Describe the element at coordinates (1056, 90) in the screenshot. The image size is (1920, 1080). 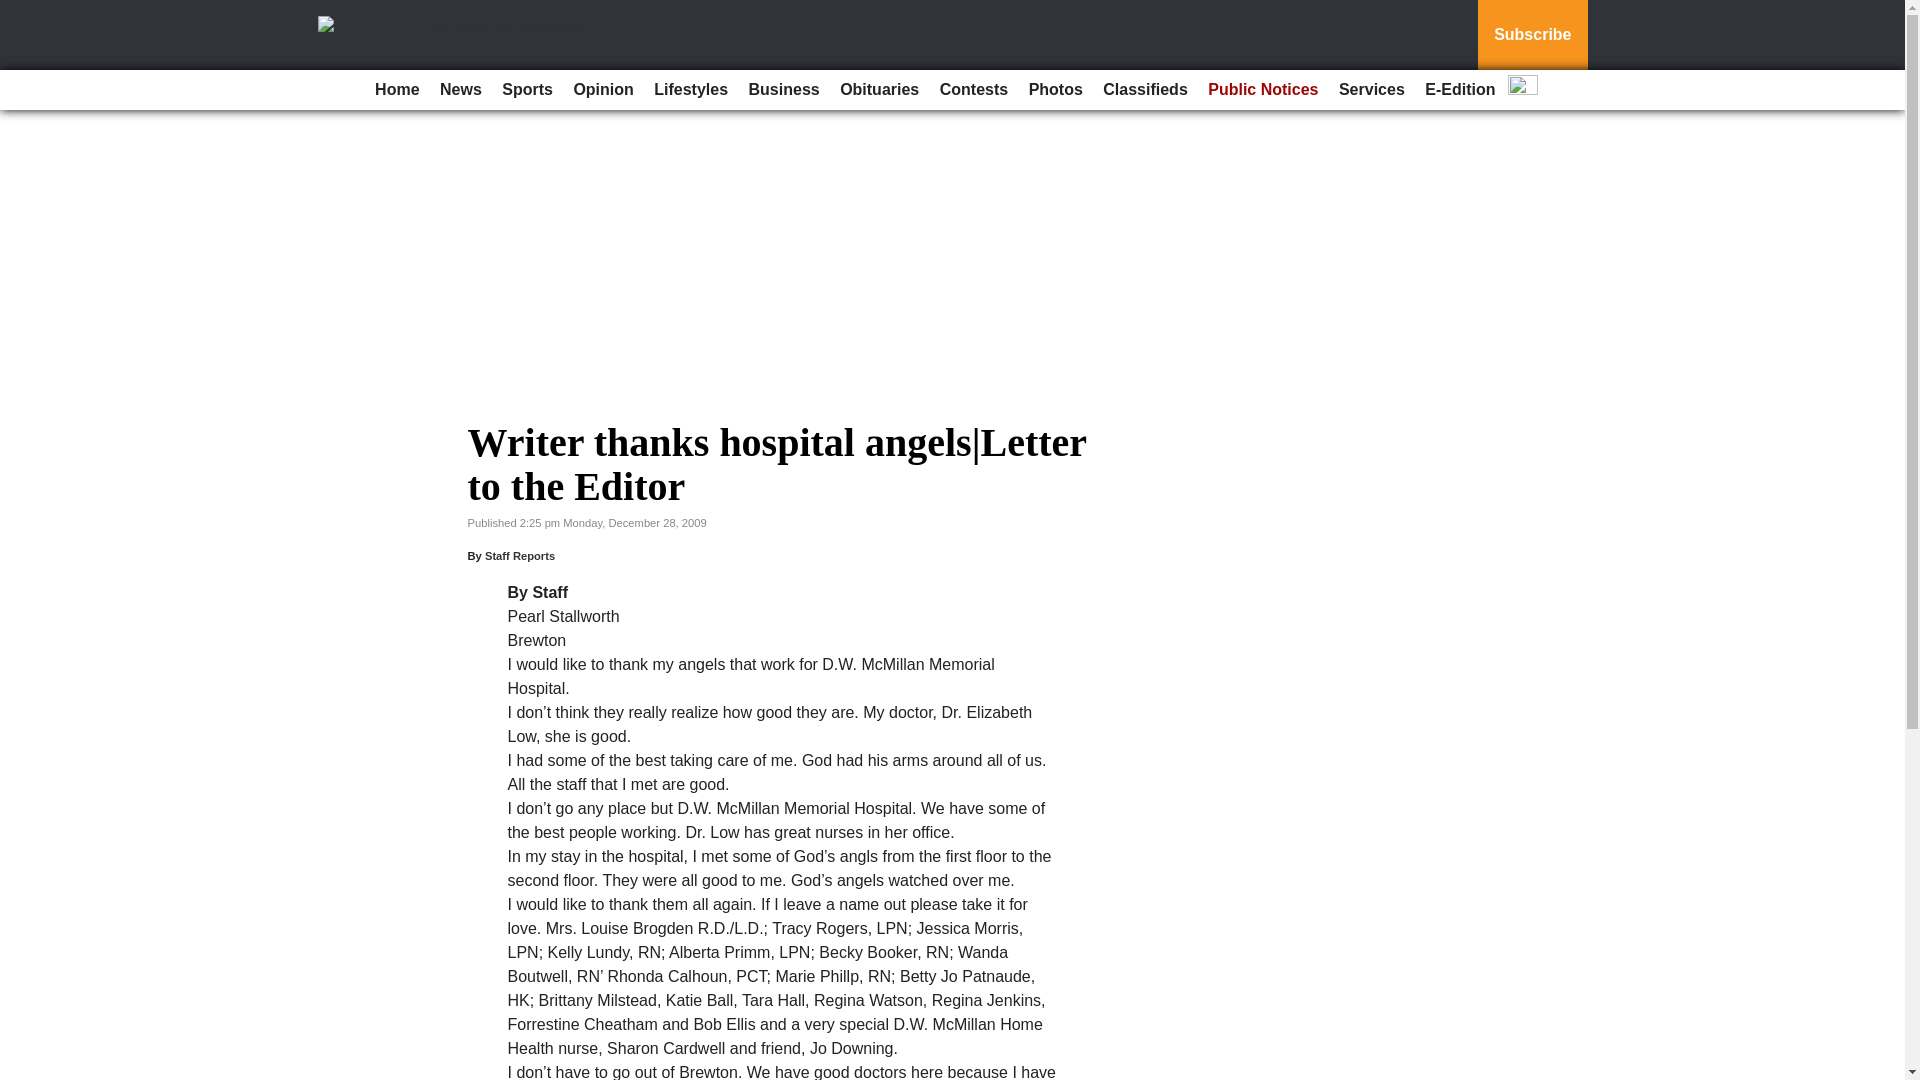
I see `Photos` at that location.